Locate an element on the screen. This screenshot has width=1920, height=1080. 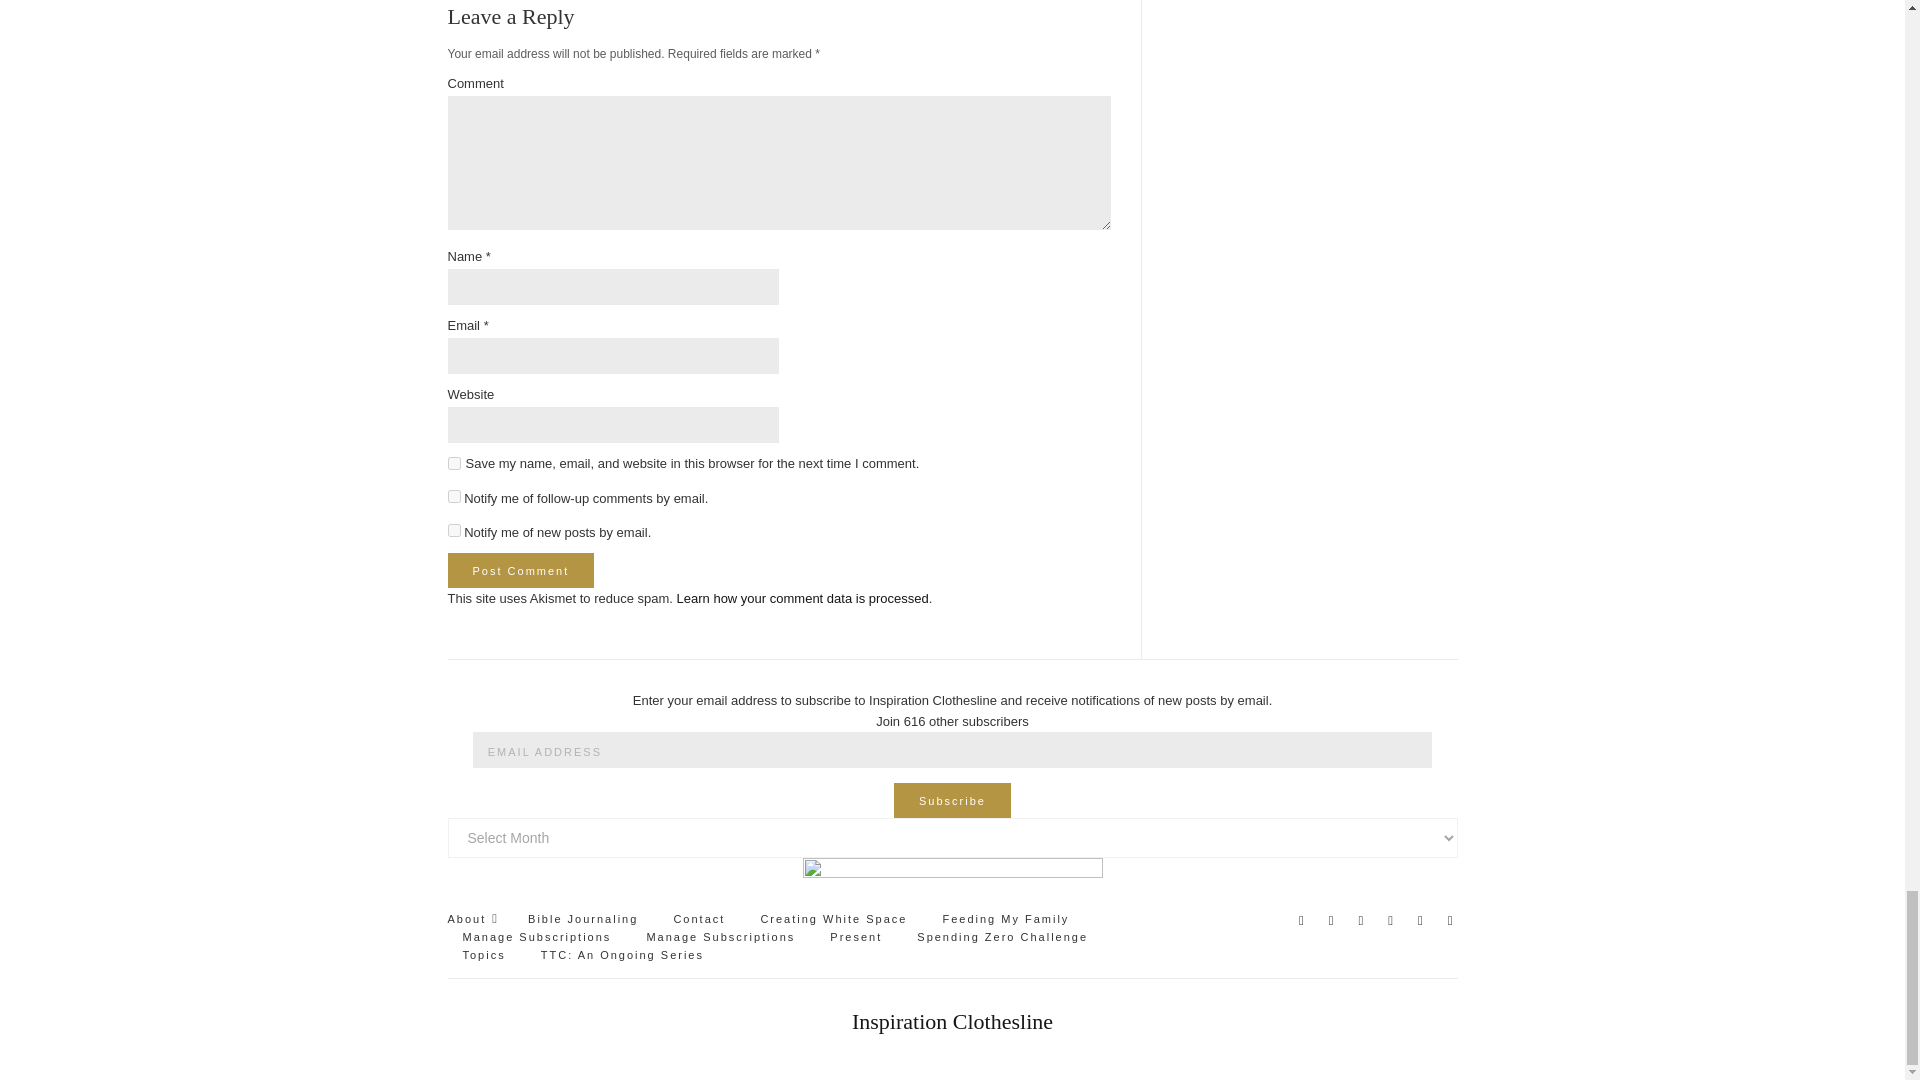
Post Comment is located at coordinates (521, 570).